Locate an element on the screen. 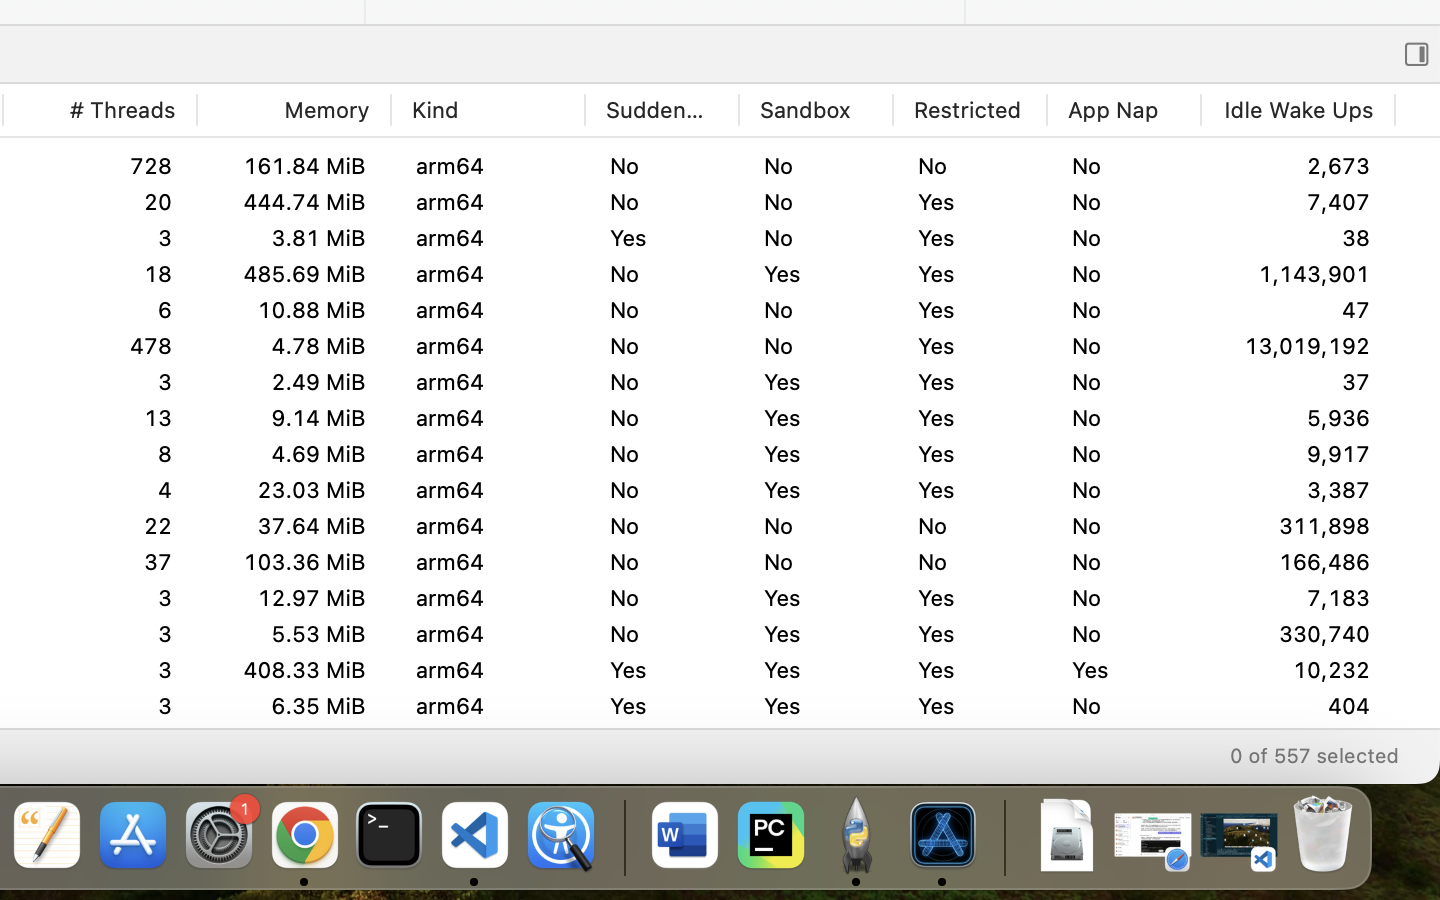 Image resolution: width=1440 pixels, height=900 pixels. 37.64 MiB is located at coordinates (293, 526).